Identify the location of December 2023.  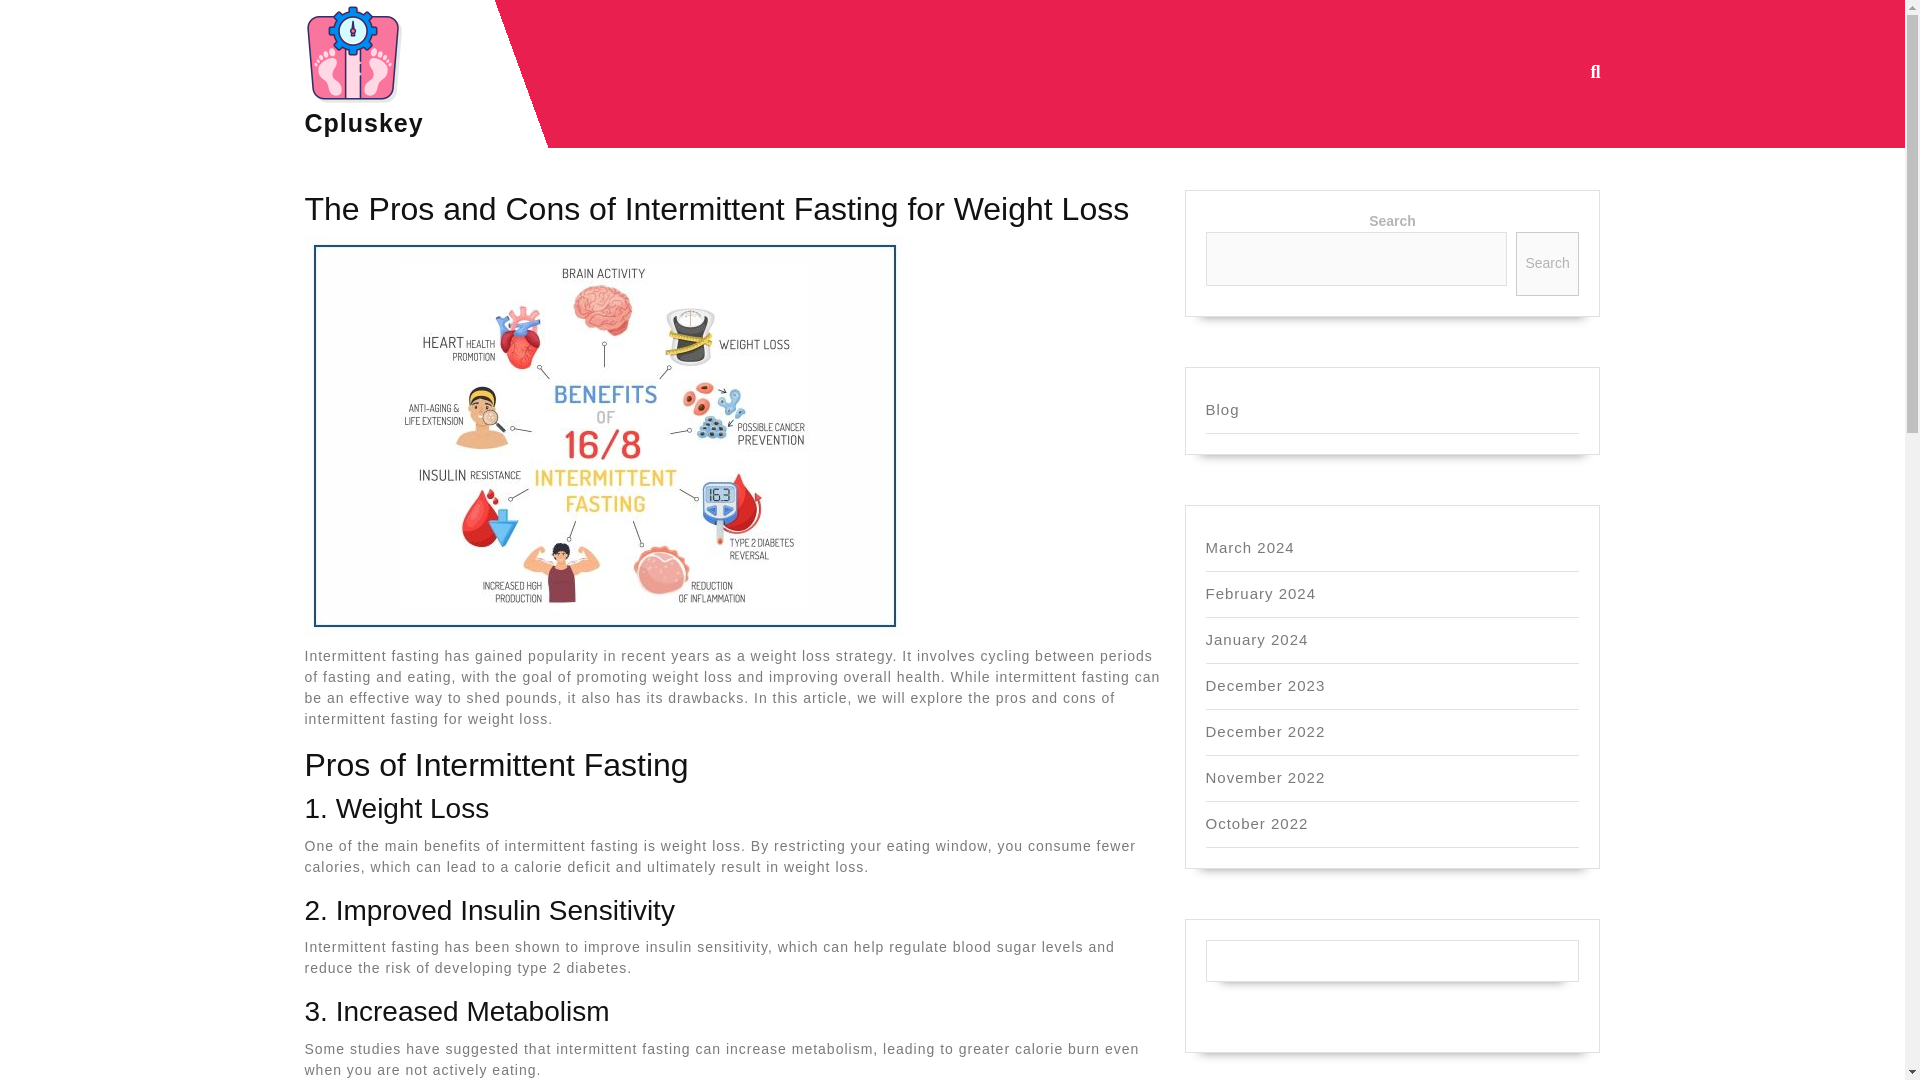
(1266, 686).